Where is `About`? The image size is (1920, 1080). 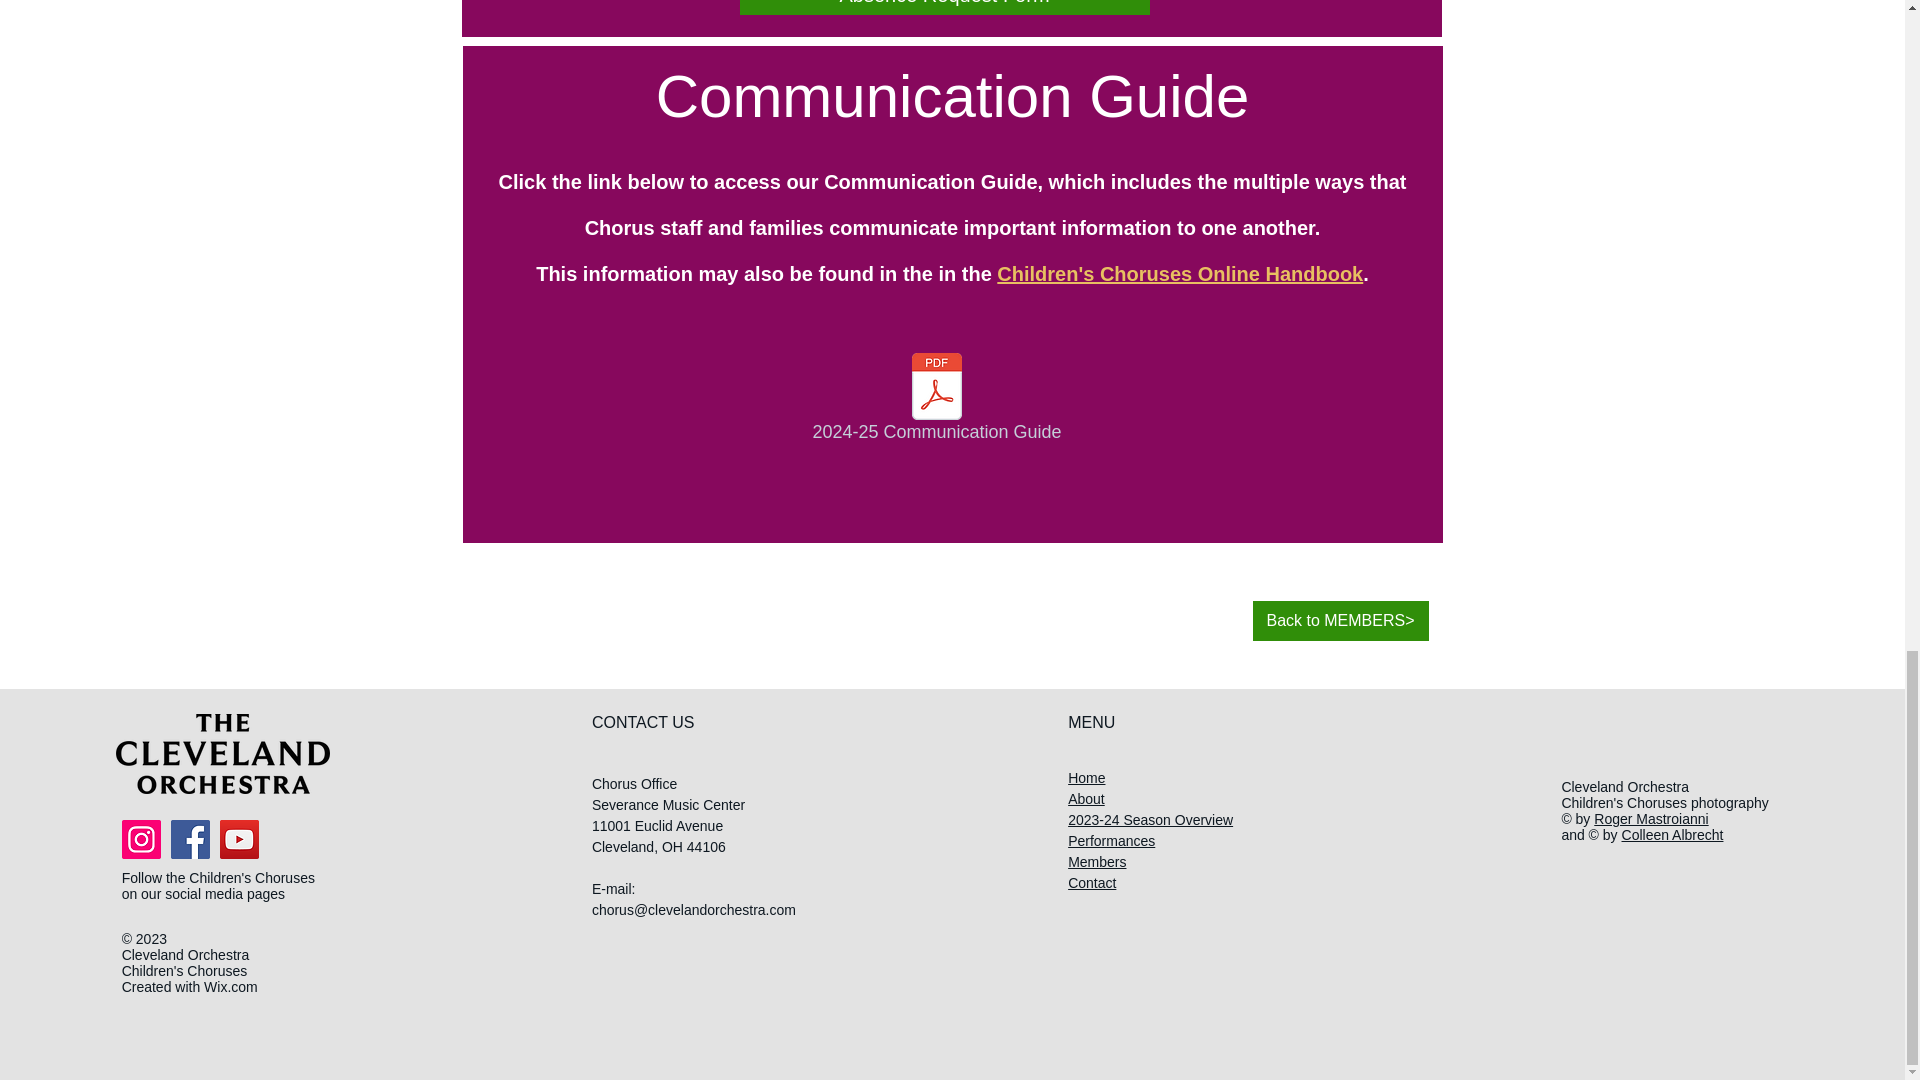
About is located at coordinates (1086, 798).